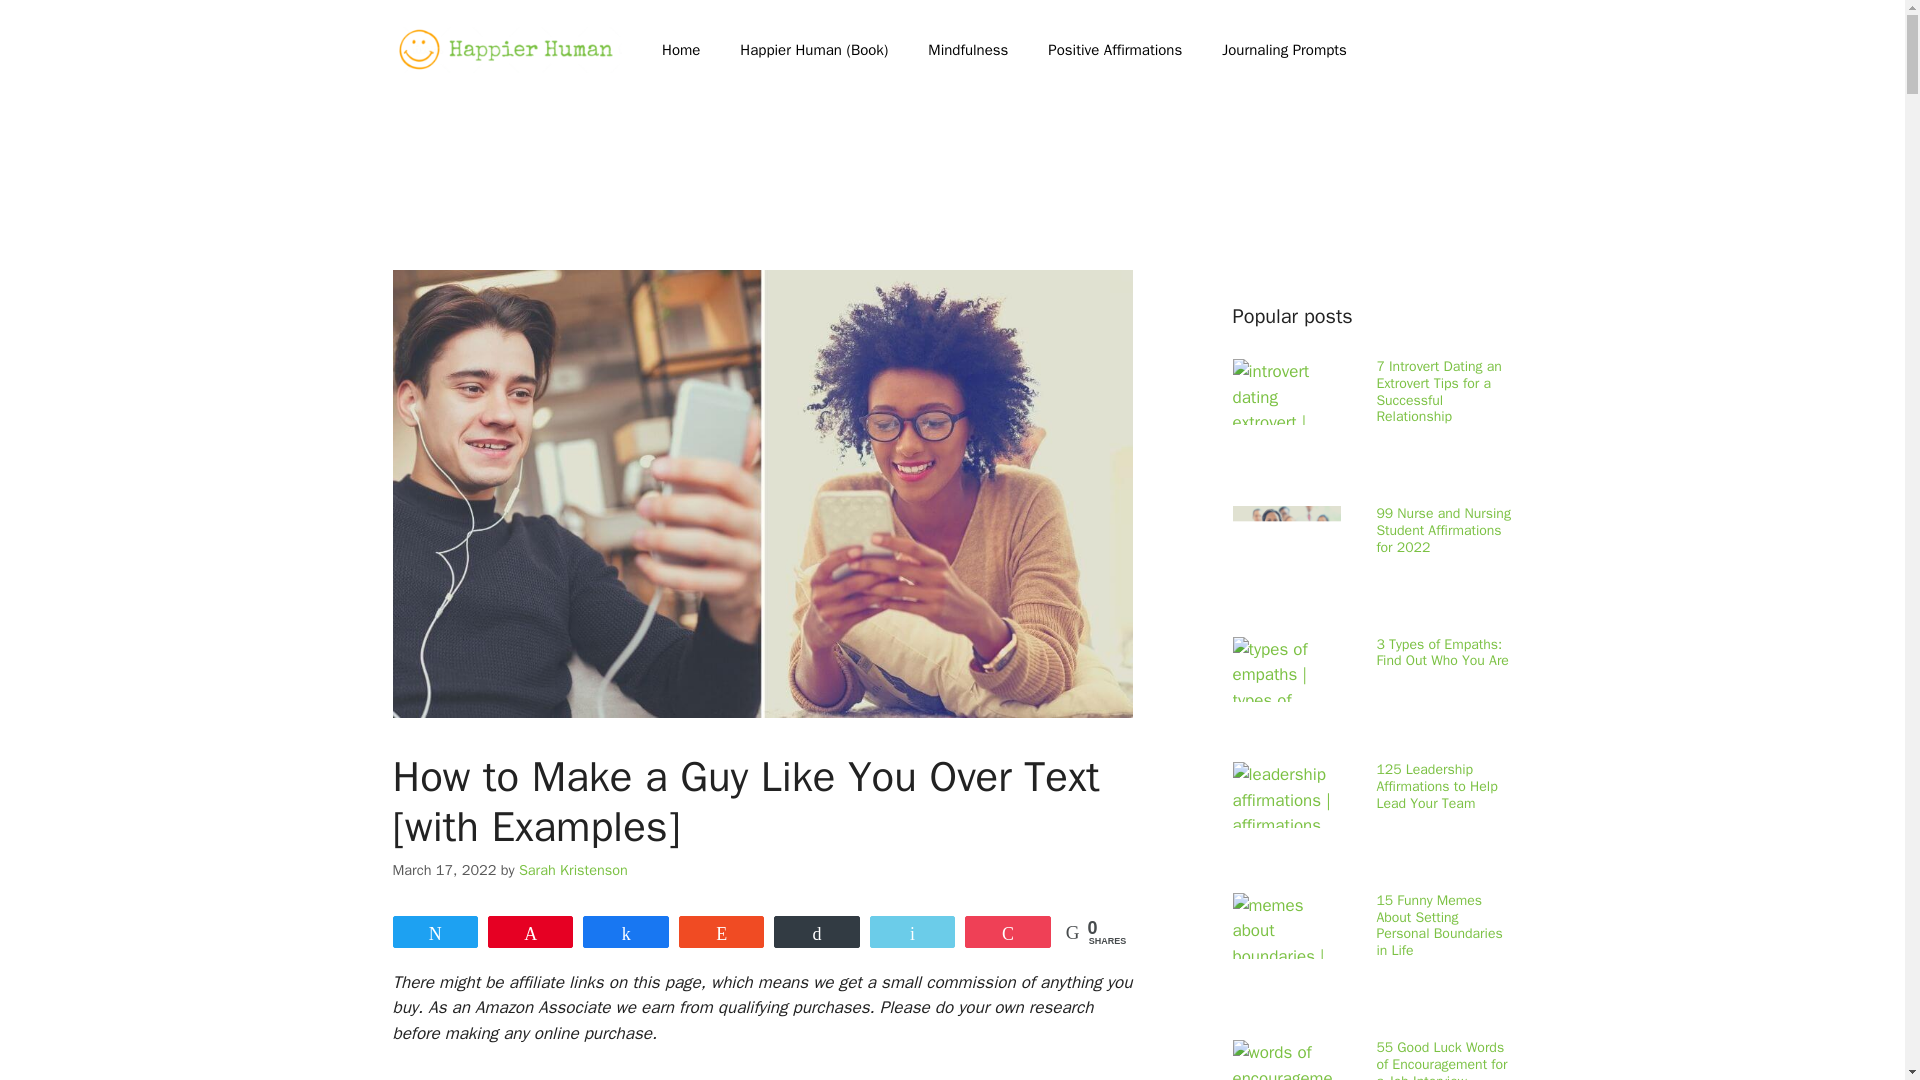  I want to click on Positive Affirmations, so click(1114, 50).